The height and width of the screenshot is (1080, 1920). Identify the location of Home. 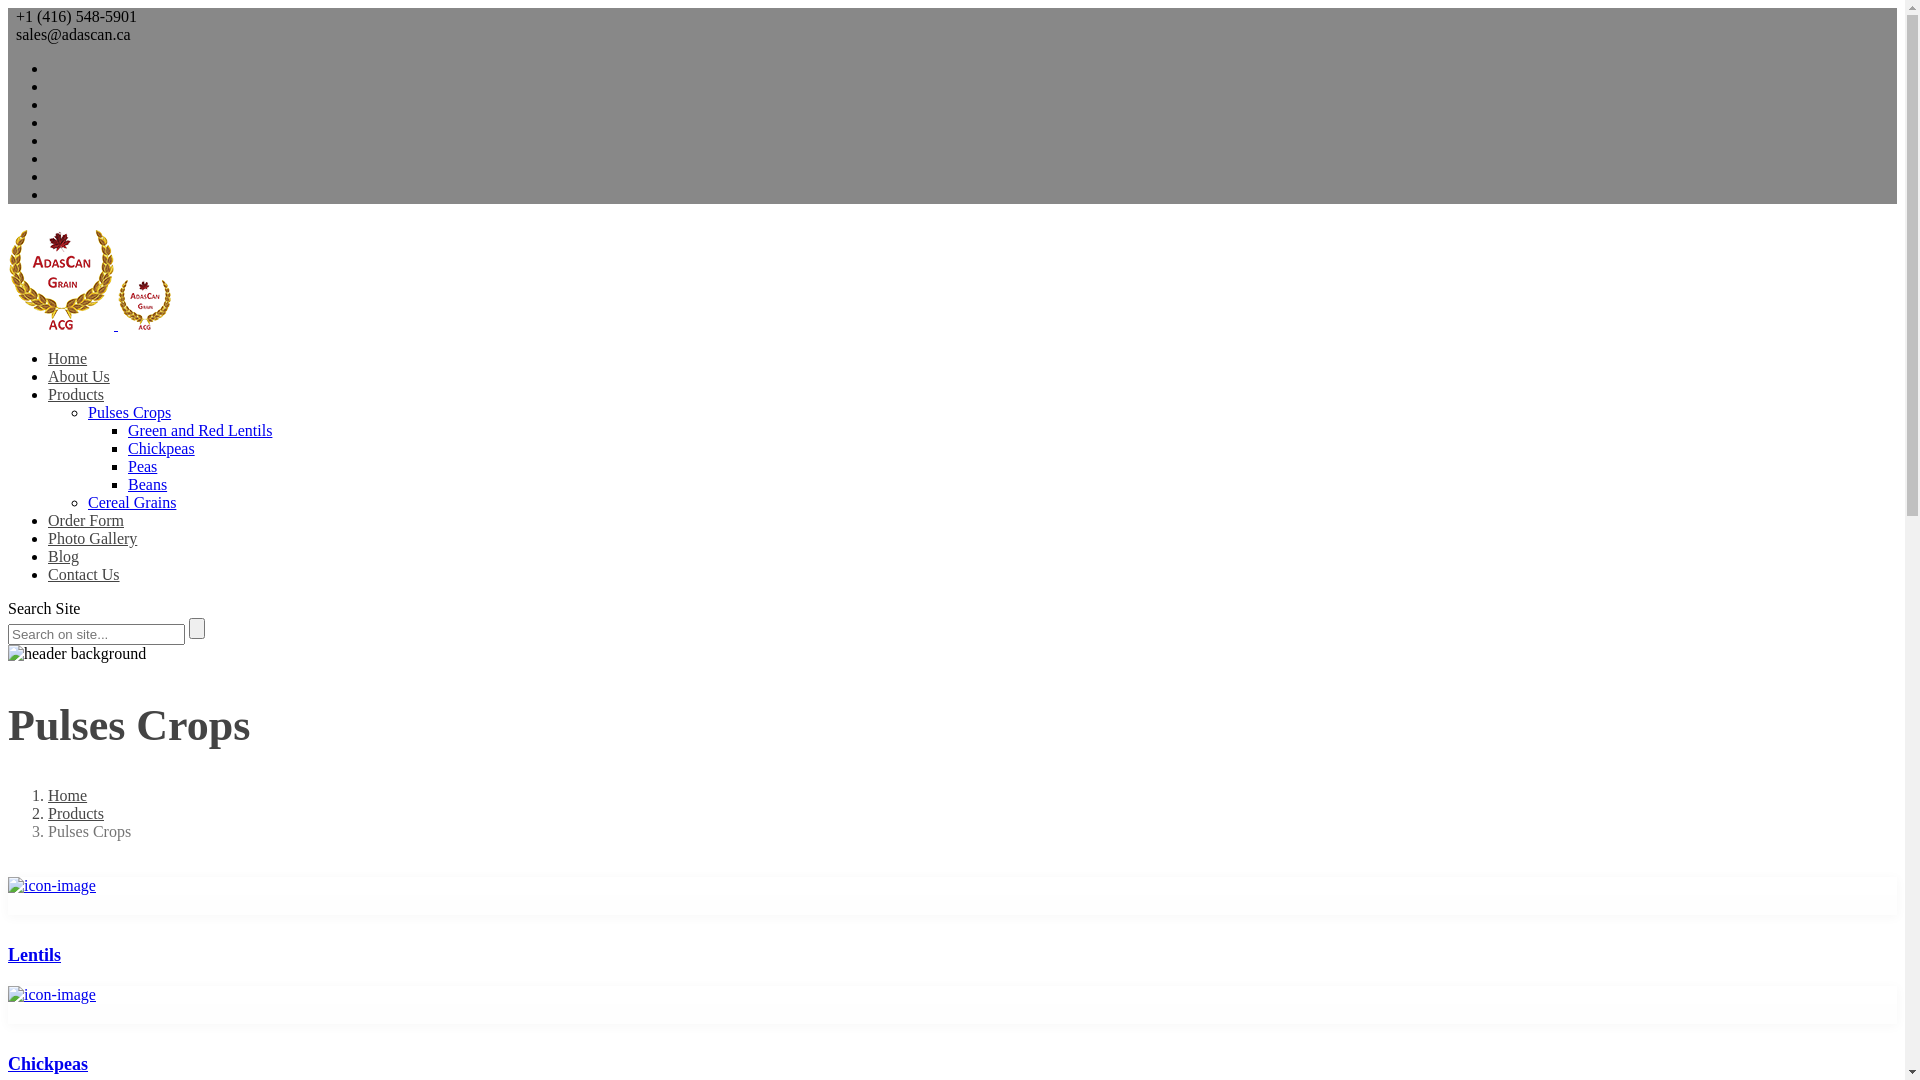
(68, 358).